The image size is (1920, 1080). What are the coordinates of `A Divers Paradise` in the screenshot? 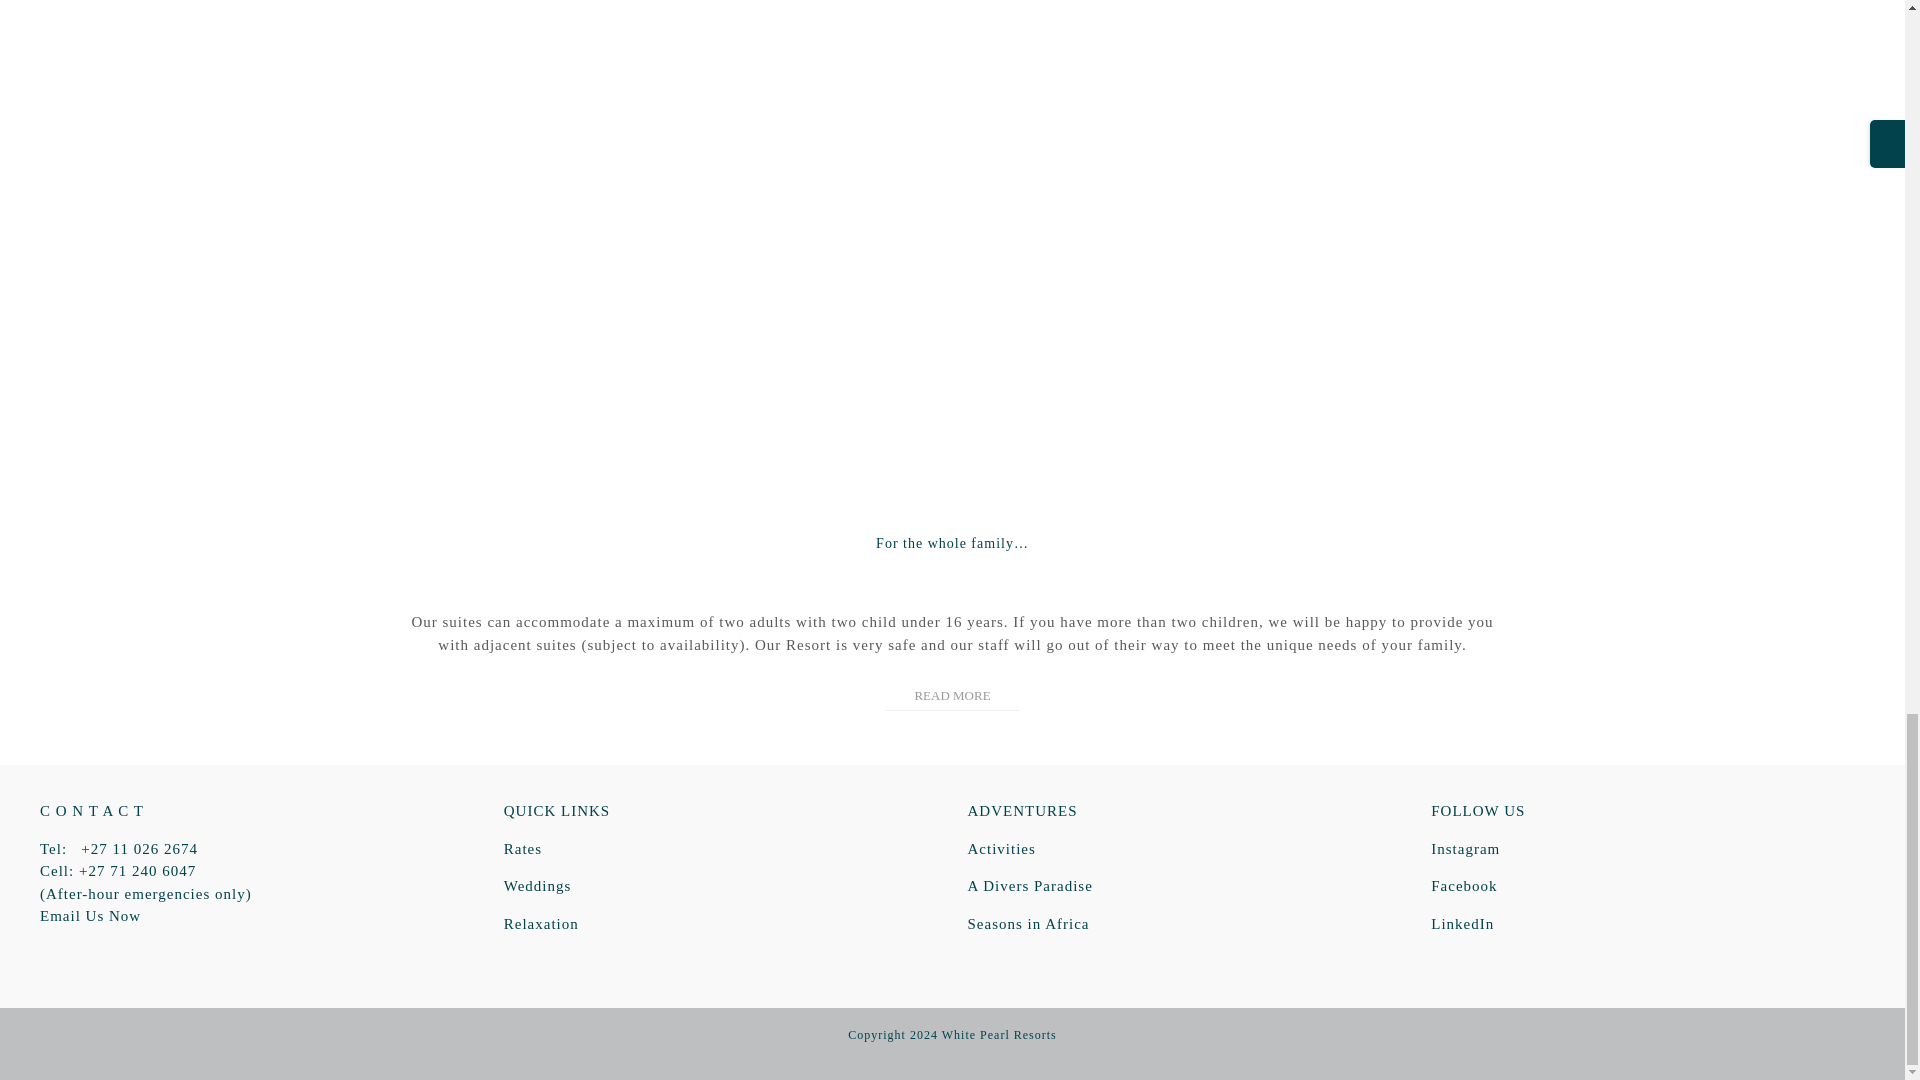 It's located at (1030, 886).